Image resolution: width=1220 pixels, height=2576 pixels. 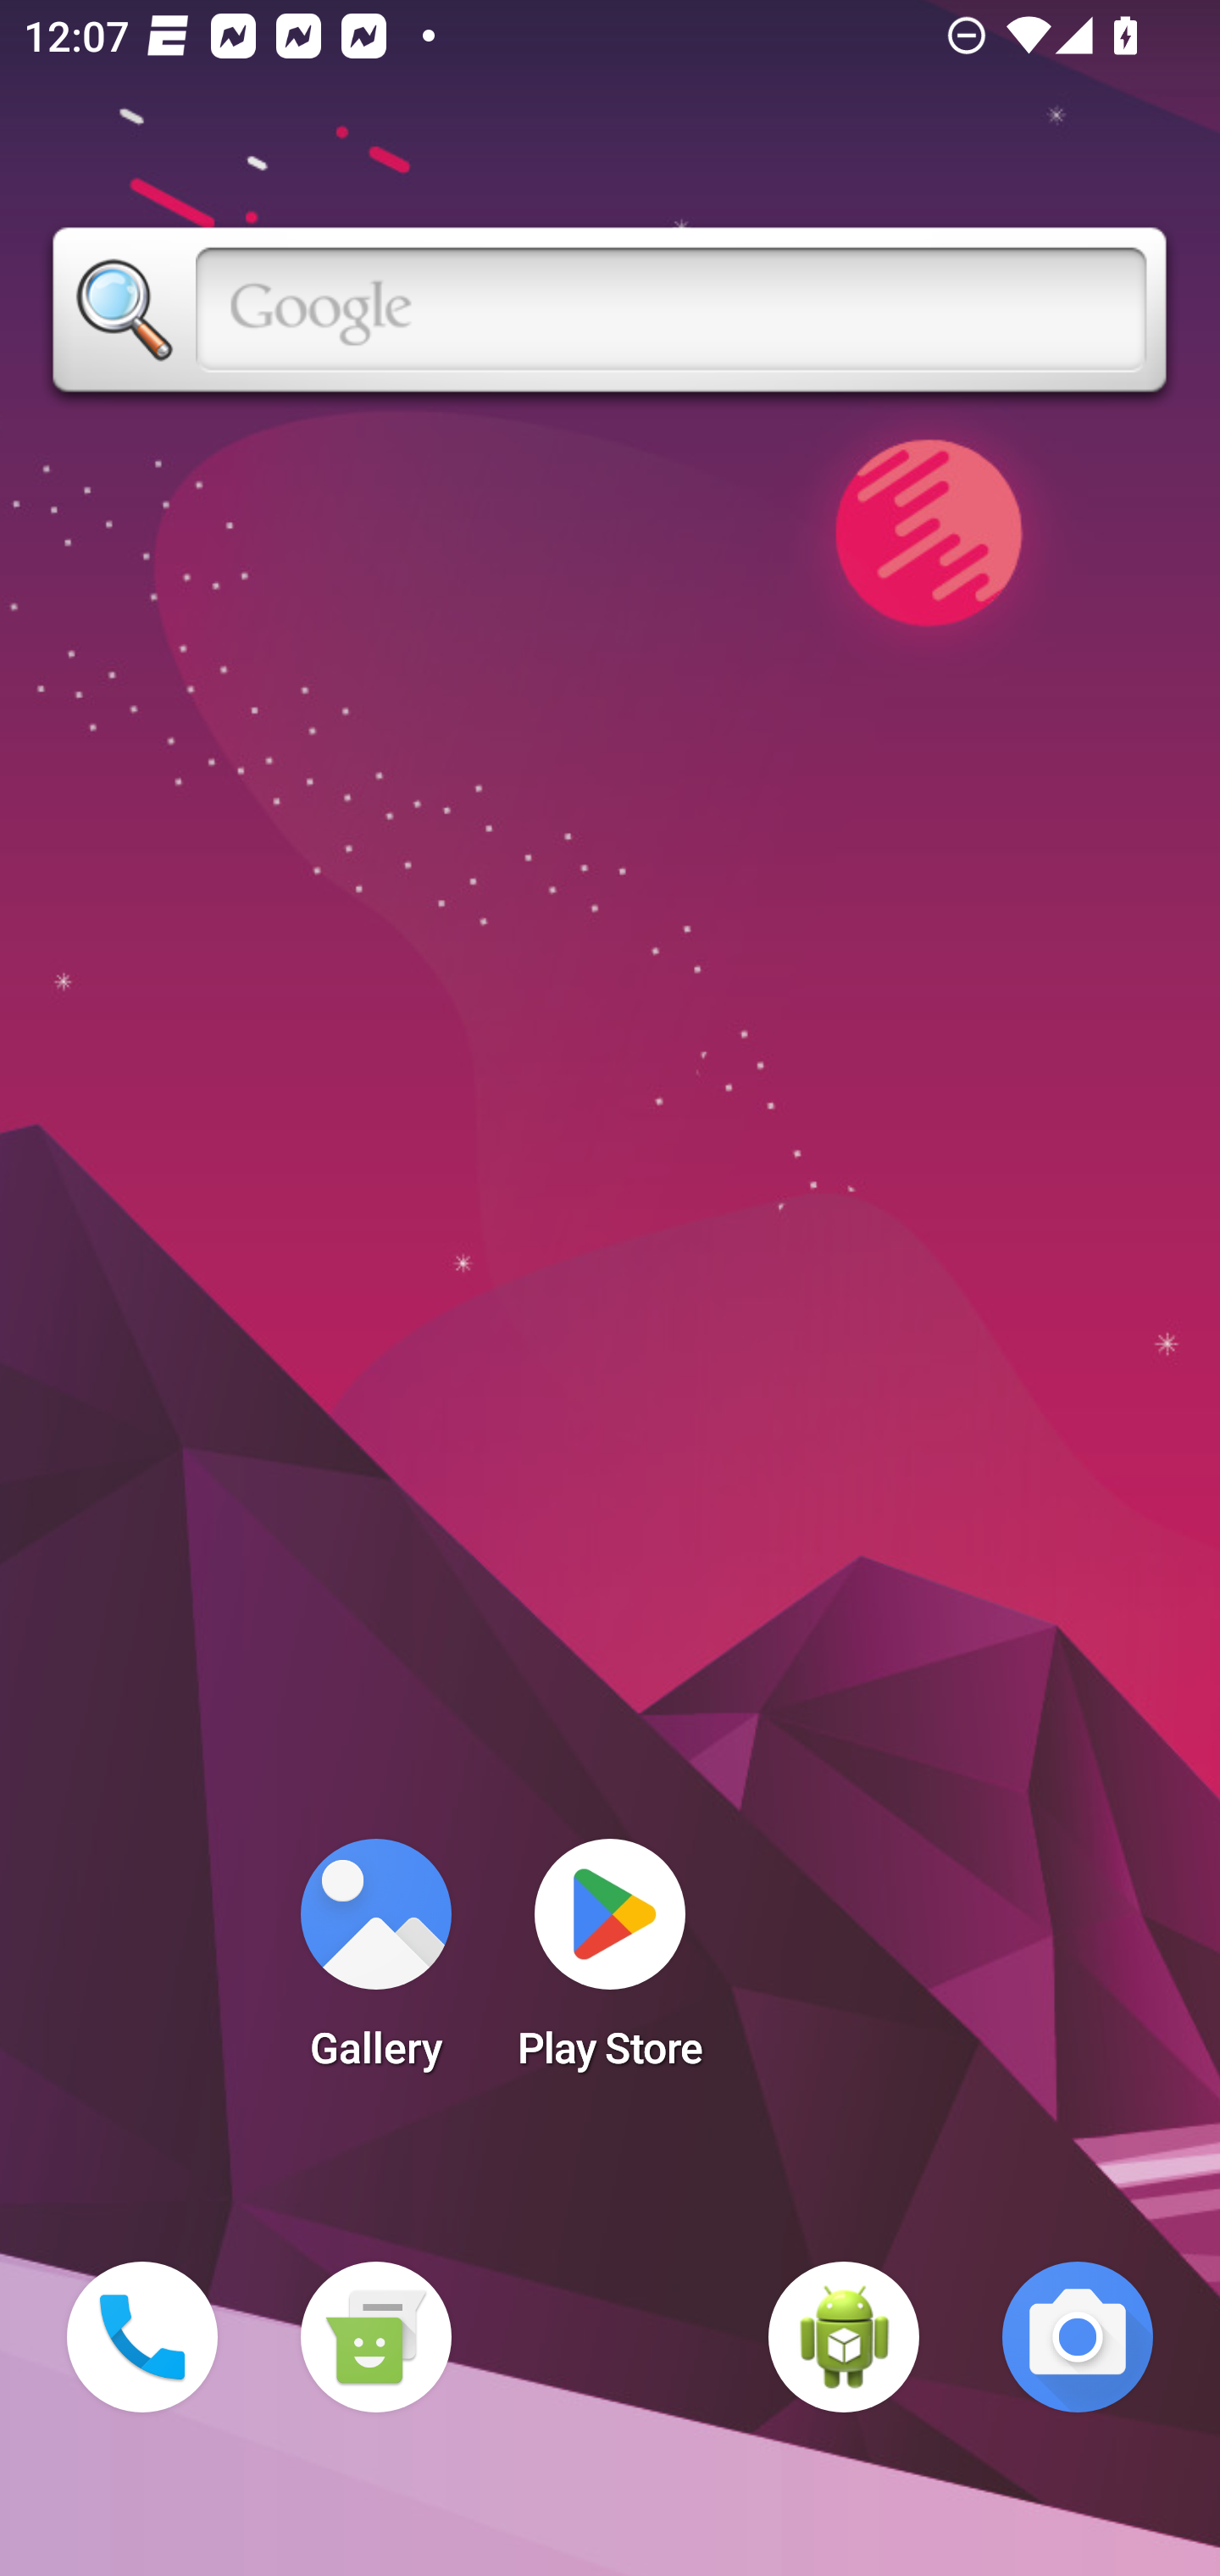 What do you see at coordinates (844, 2337) in the screenshot?
I see `WebView Browser Tester` at bounding box center [844, 2337].